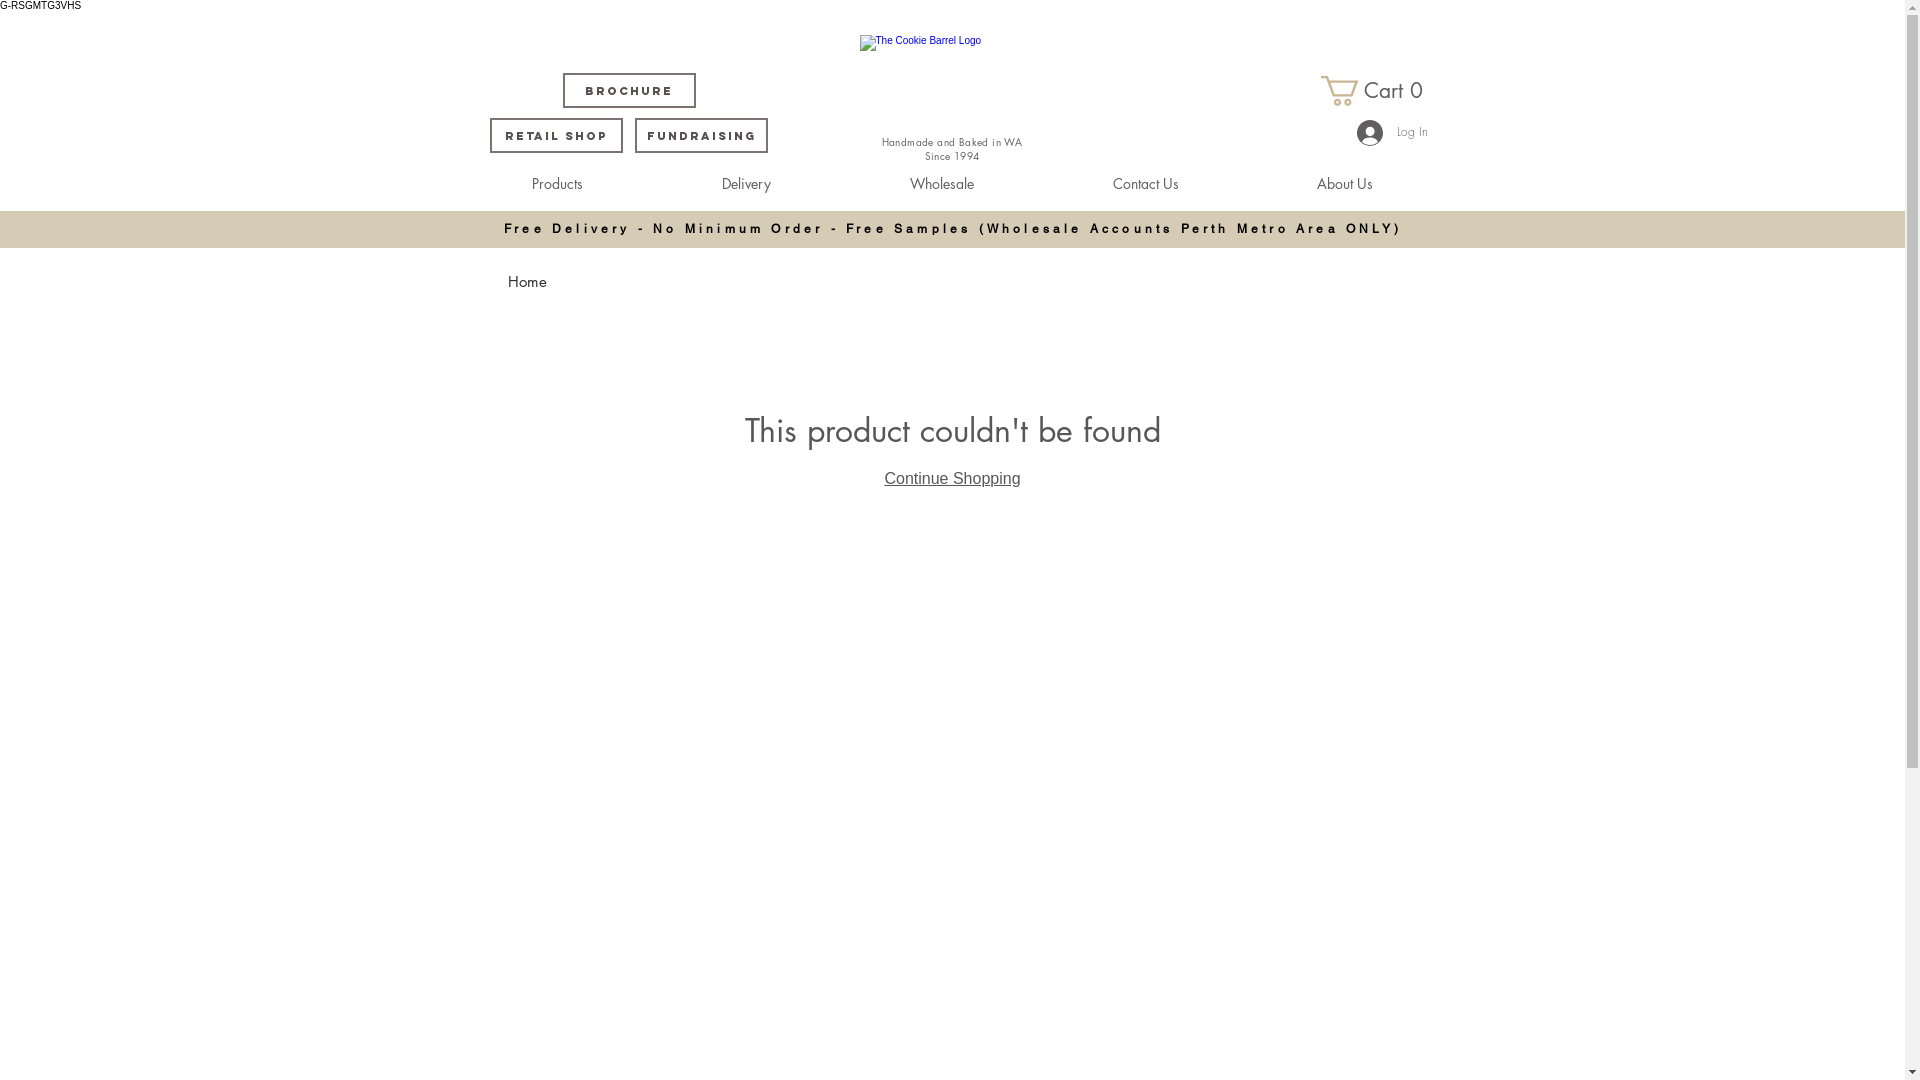 Image resolution: width=1920 pixels, height=1080 pixels. What do you see at coordinates (952, 478) in the screenshot?
I see `Continue Shopping` at bounding box center [952, 478].